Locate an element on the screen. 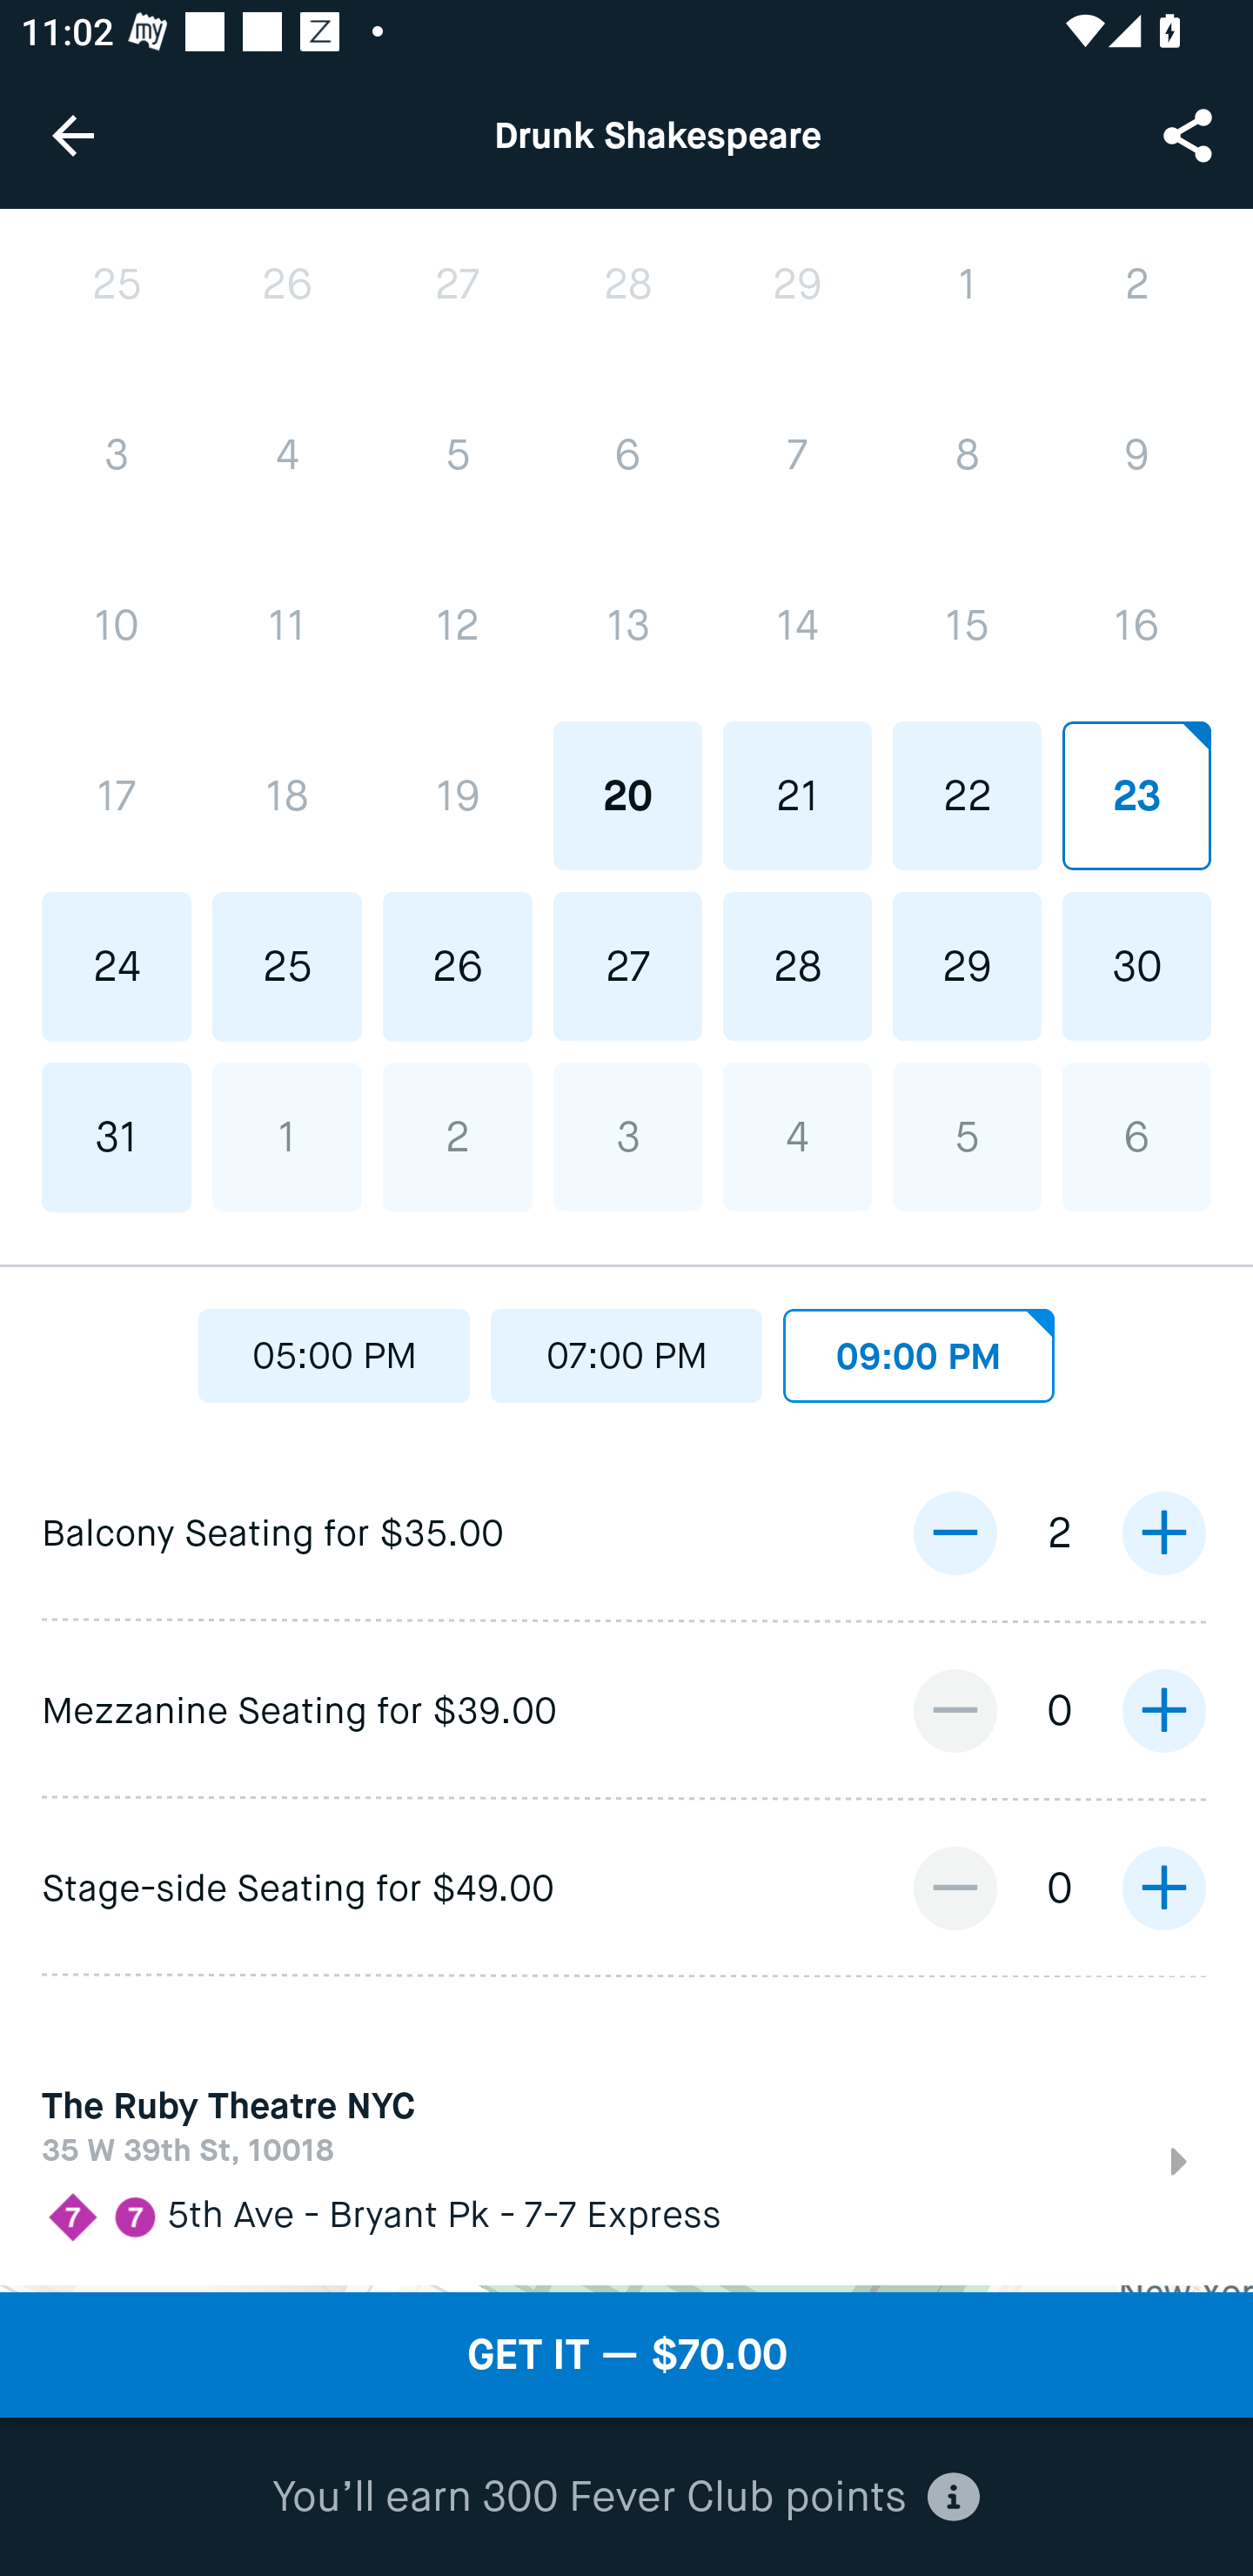 This screenshot has height=2576, width=1253. increase is located at coordinates (1163, 1533).